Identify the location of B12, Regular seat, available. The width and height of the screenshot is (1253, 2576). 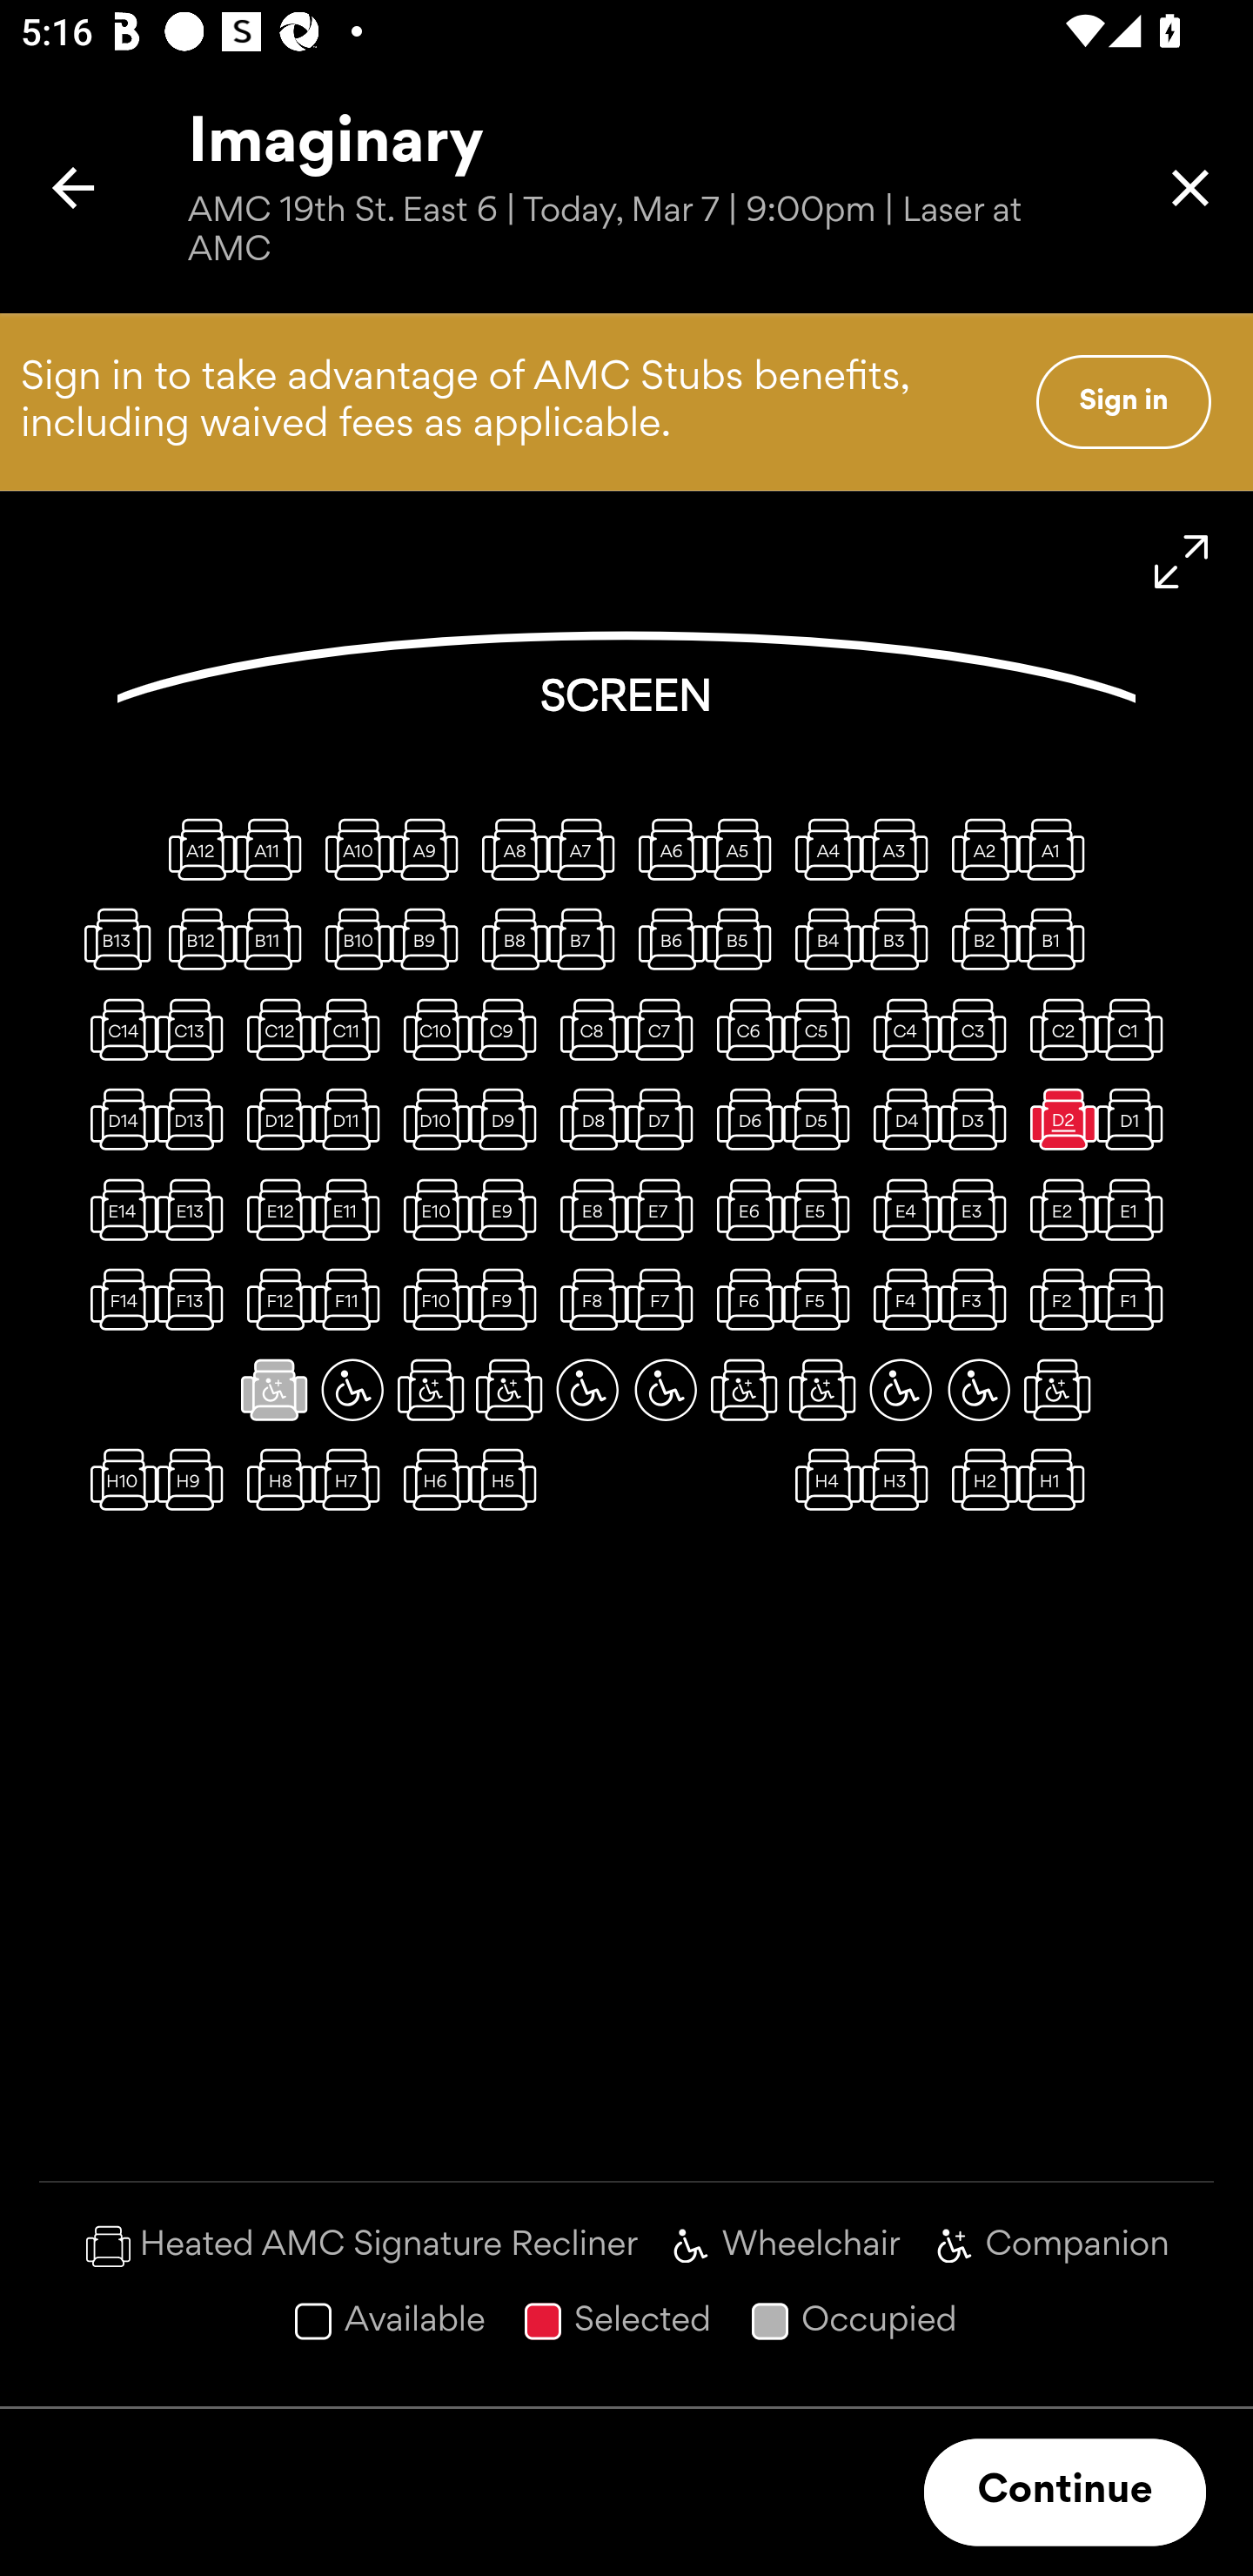
(196, 938).